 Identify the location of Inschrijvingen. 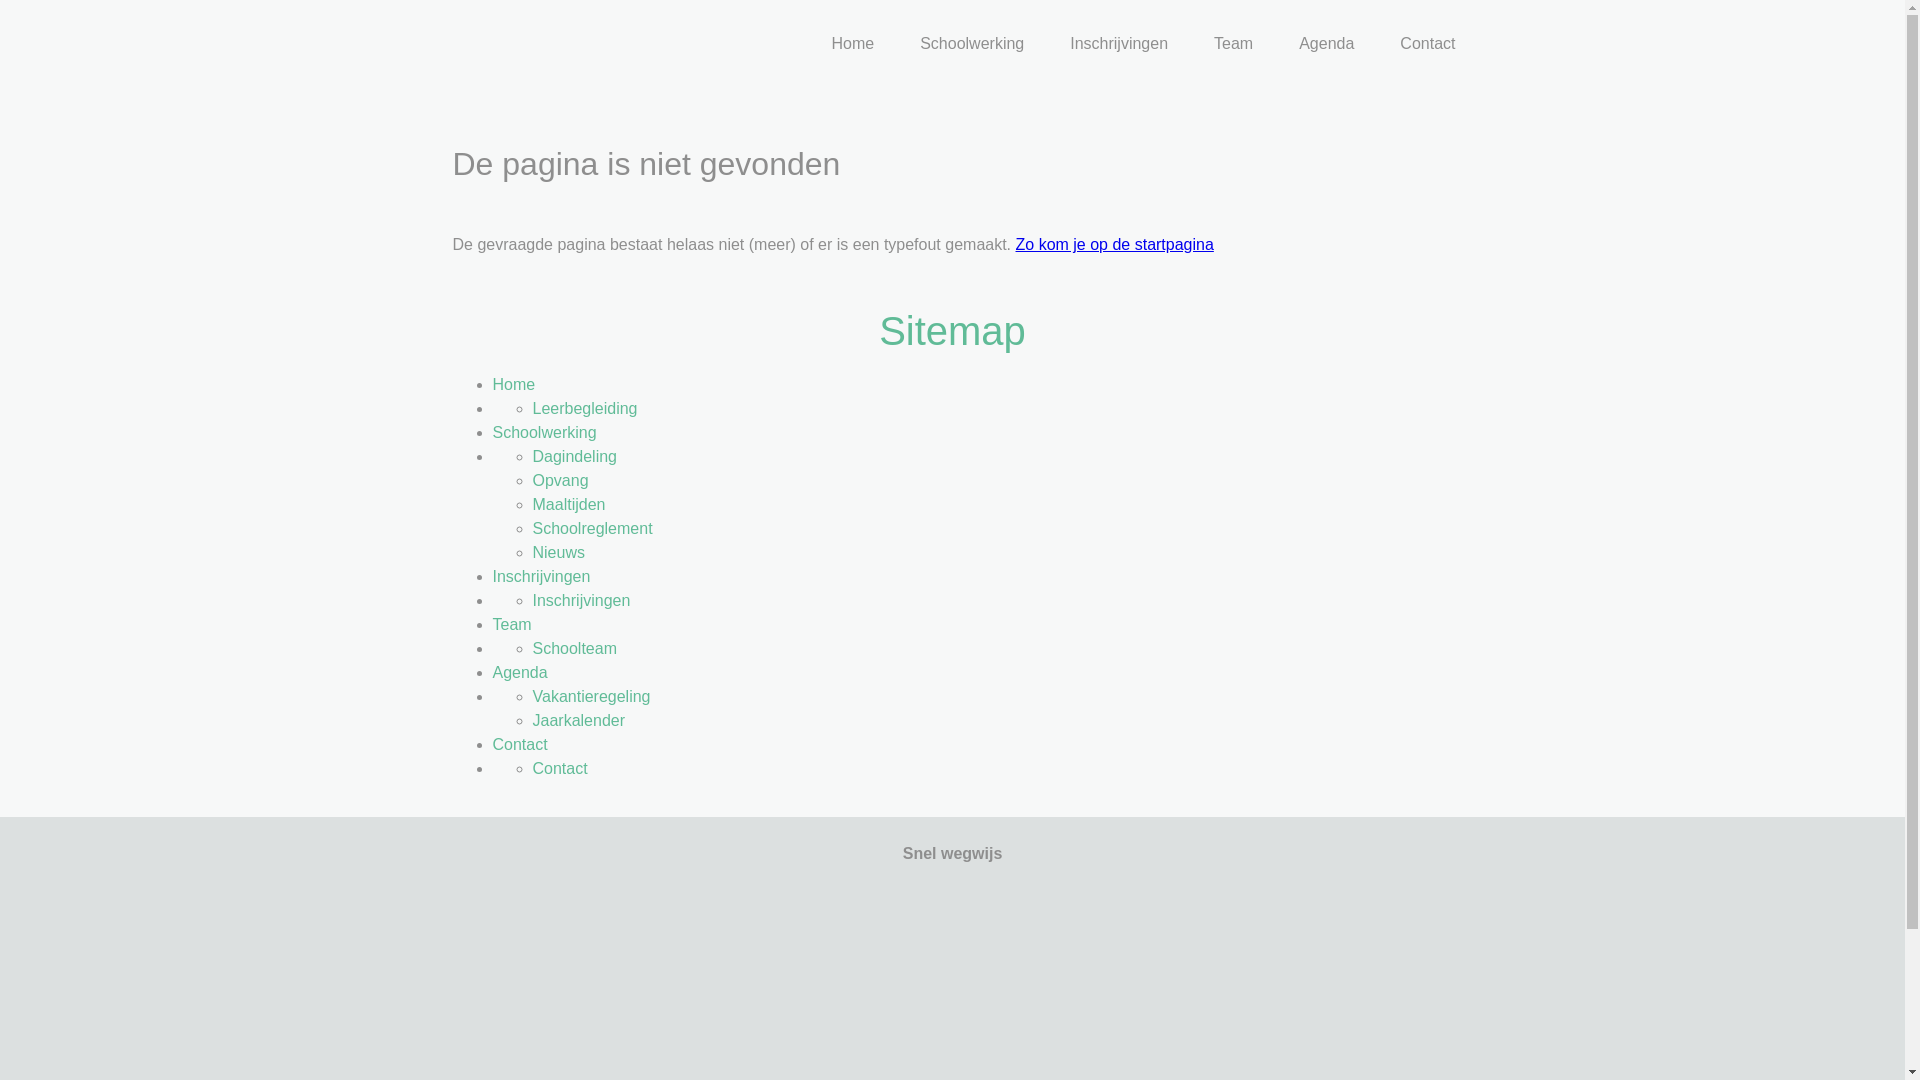
(540, 576).